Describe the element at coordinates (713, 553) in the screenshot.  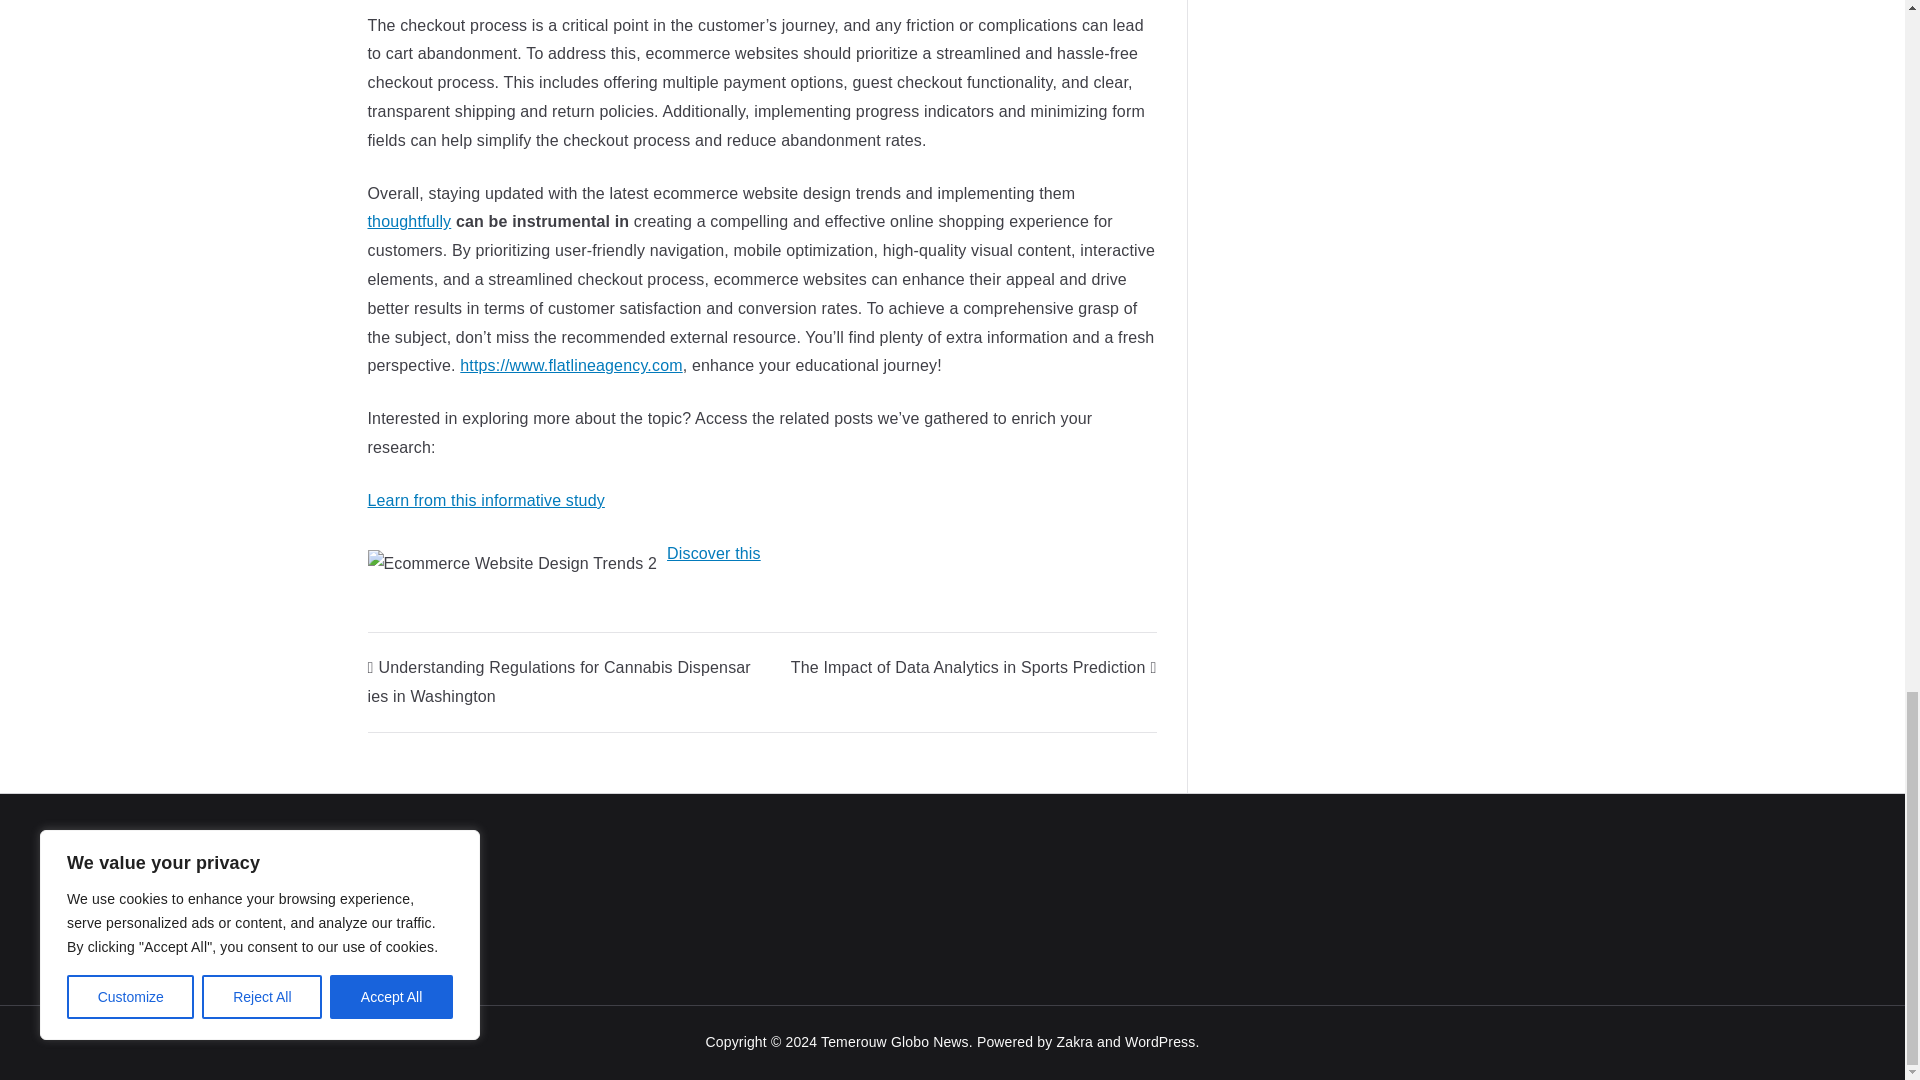
I see `Discover this` at that location.